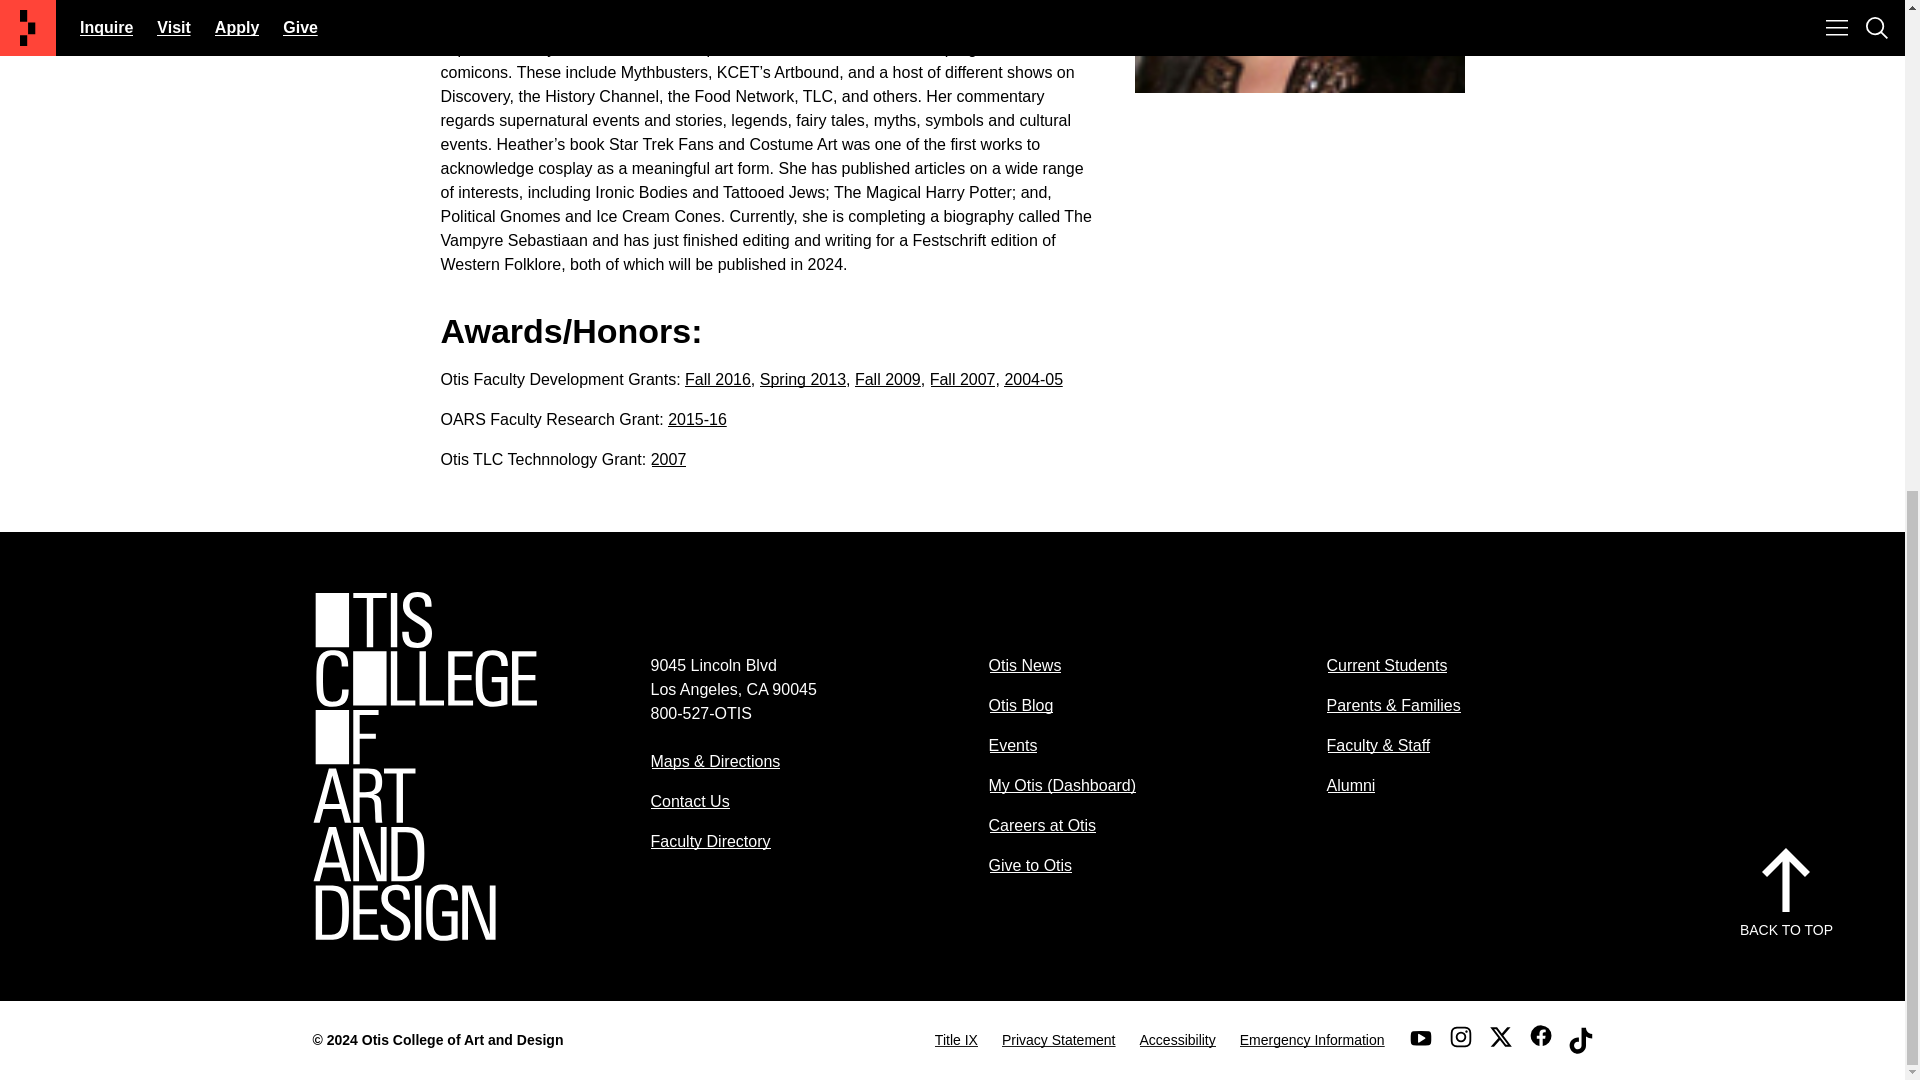 Image resolution: width=1920 pixels, height=1080 pixels. What do you see at coordinates (710, 840) in the screenshot?
I see `Faculty Directory` at bounding box center [710, 840].